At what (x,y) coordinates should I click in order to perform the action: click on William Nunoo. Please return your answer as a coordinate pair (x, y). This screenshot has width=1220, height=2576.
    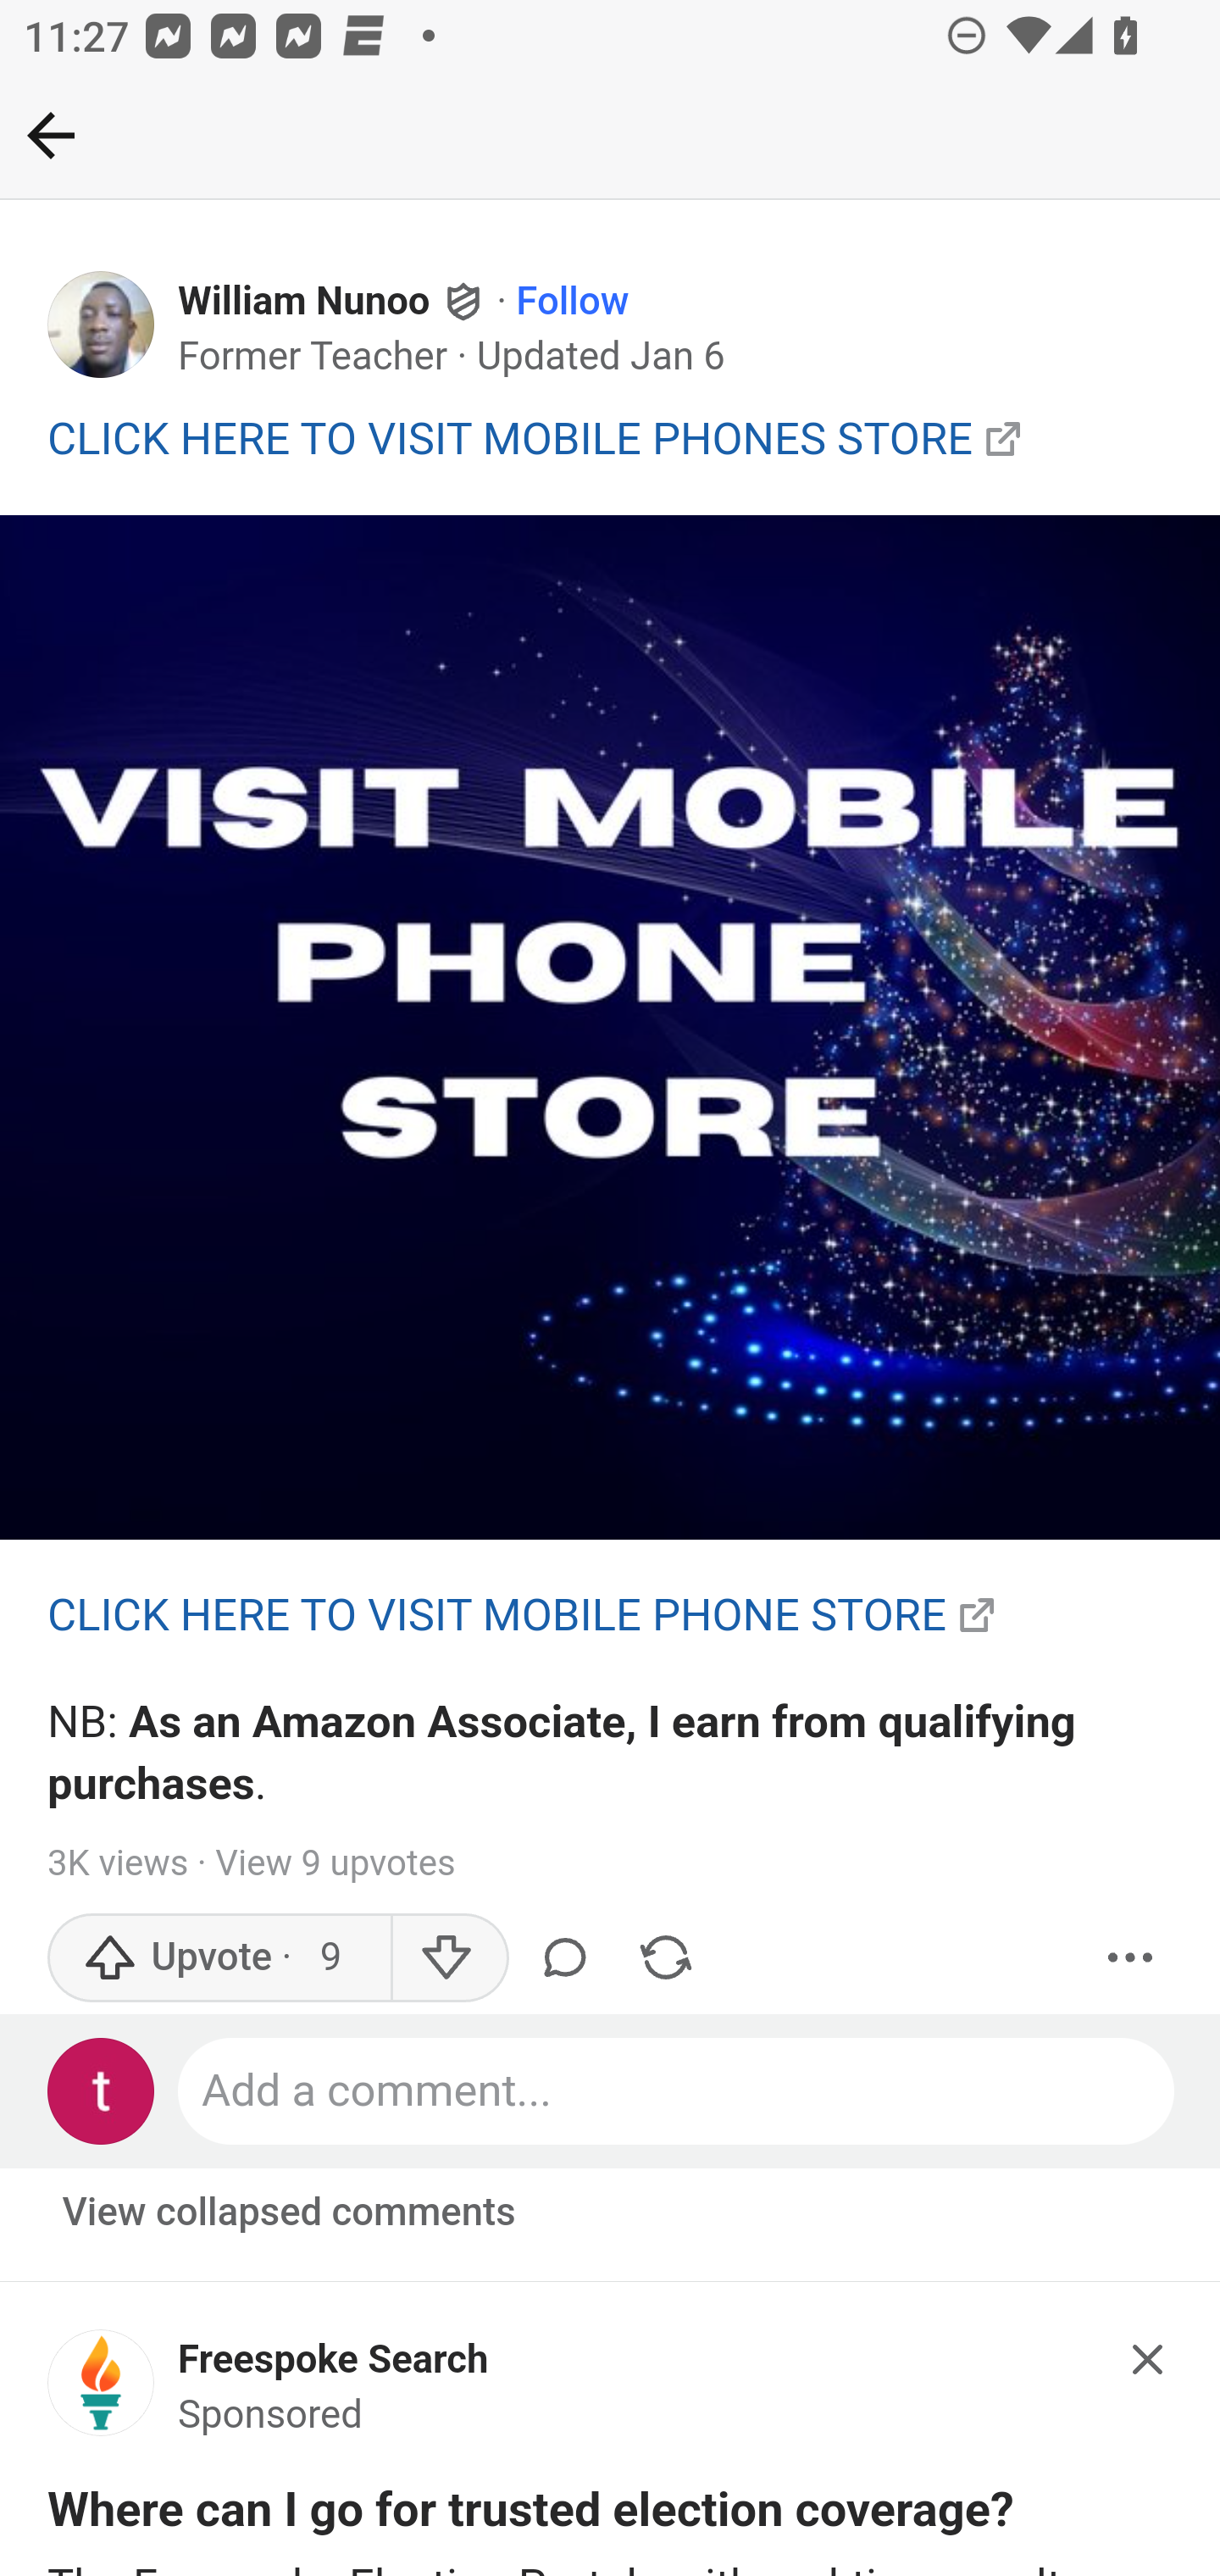
    Looking at the image, I should click on (305, 302).